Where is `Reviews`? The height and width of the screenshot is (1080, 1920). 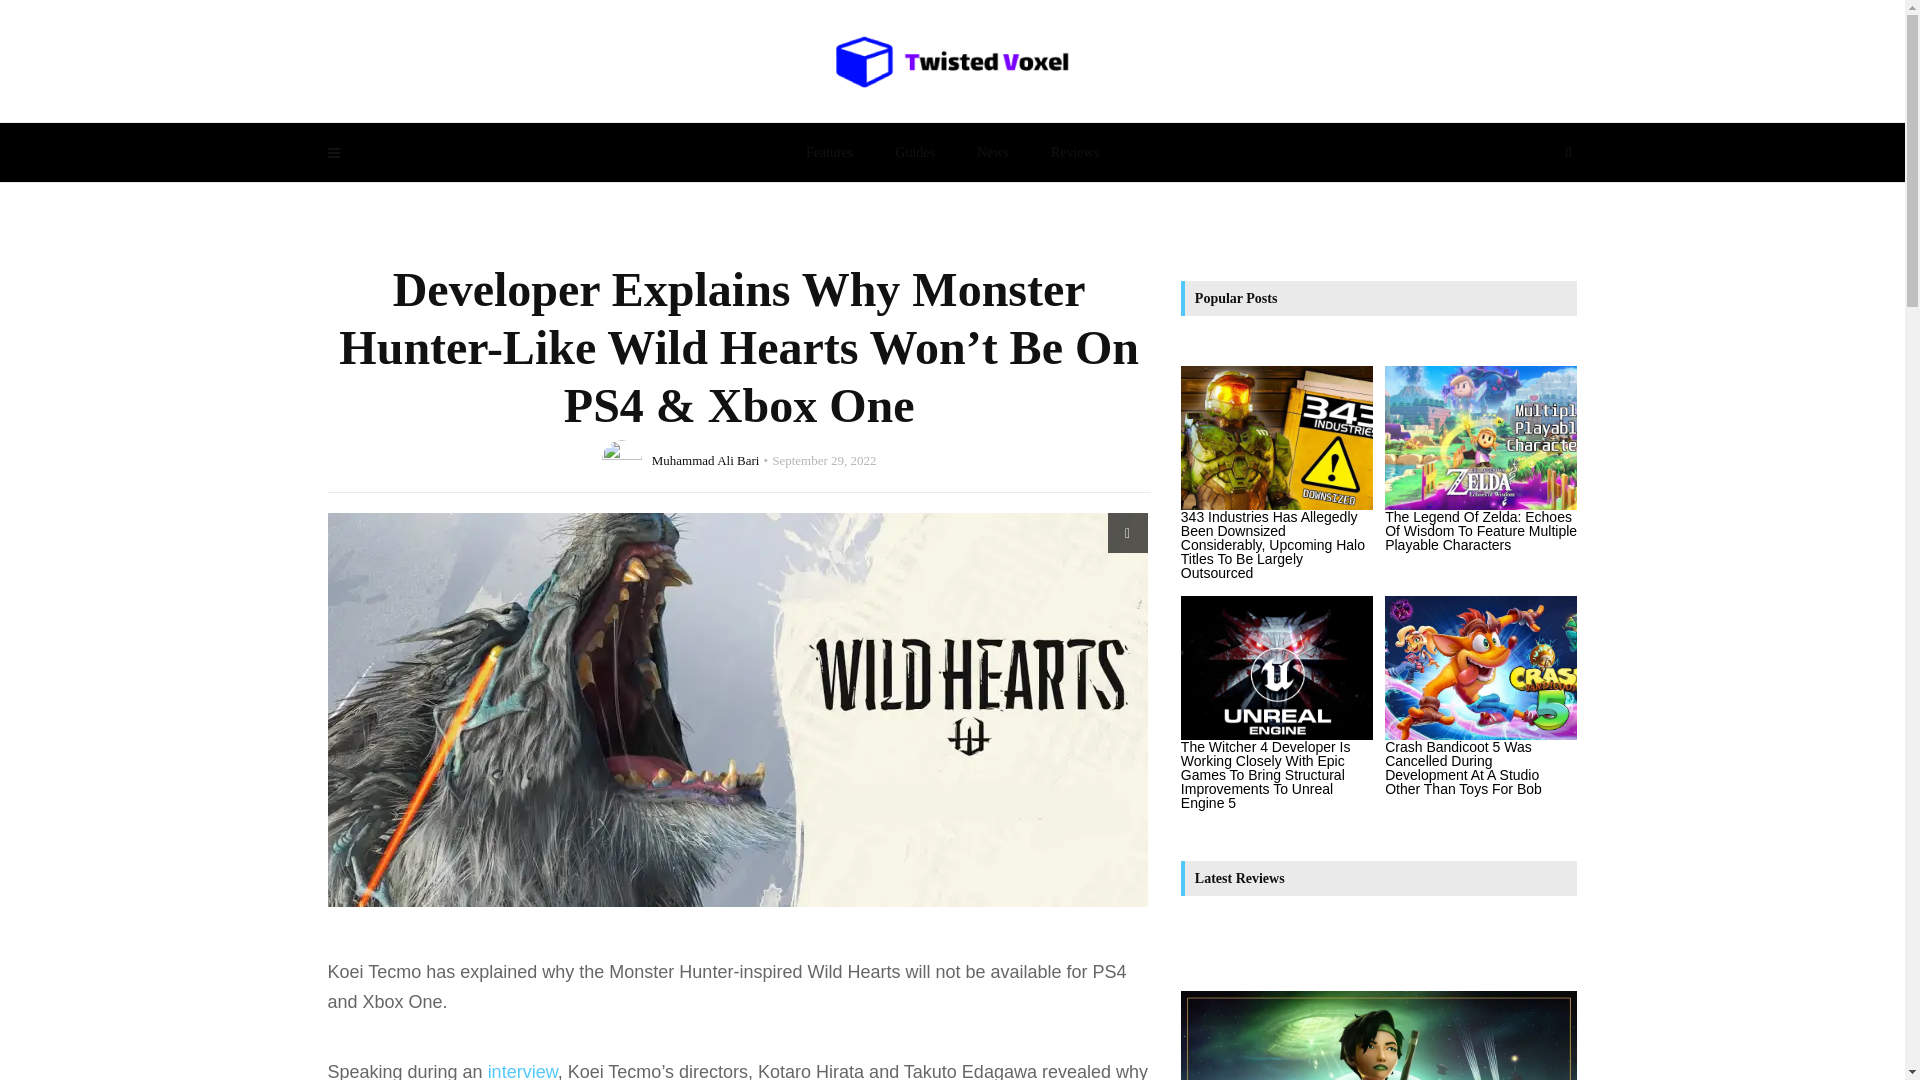 Reviews is located at coordinates (1074, 152).